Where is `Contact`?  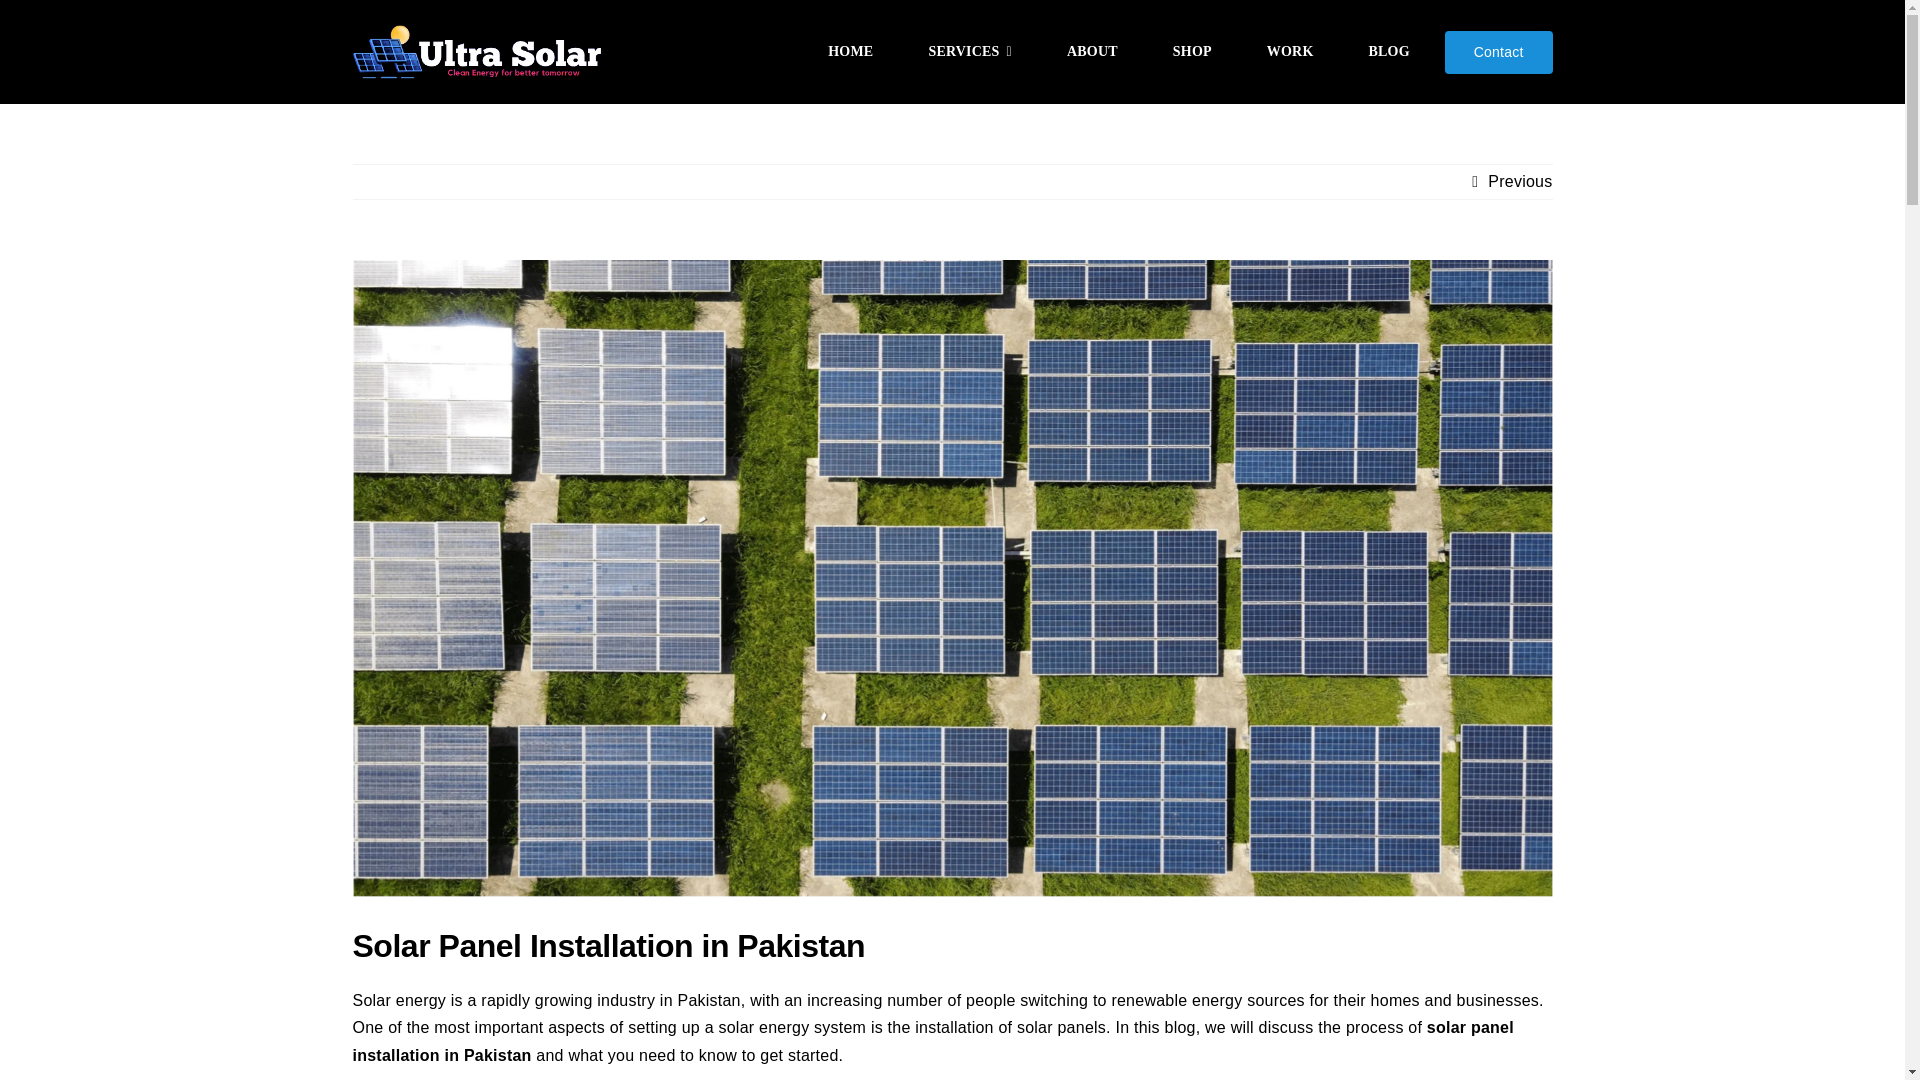
Contact is located at coordinates (1499, 52).